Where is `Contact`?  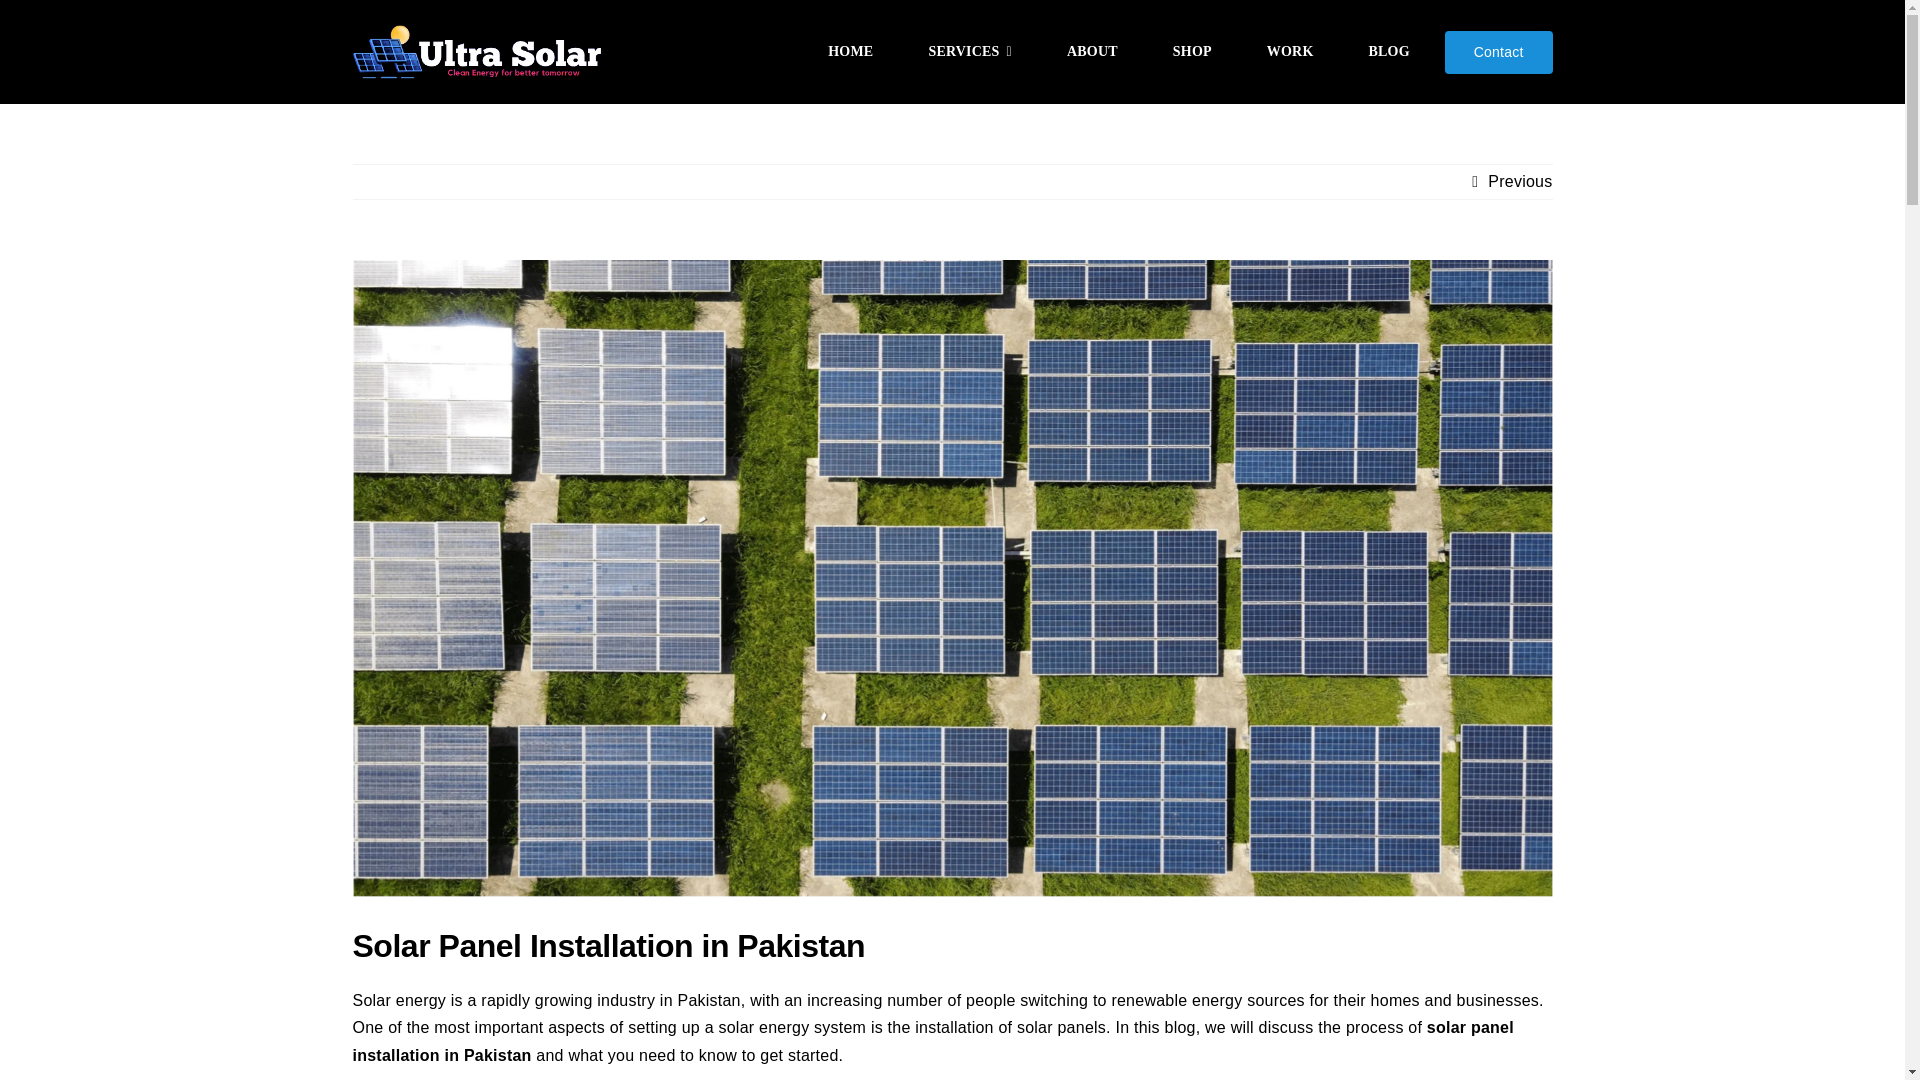
Contact is located at coordinates (1499, 52).